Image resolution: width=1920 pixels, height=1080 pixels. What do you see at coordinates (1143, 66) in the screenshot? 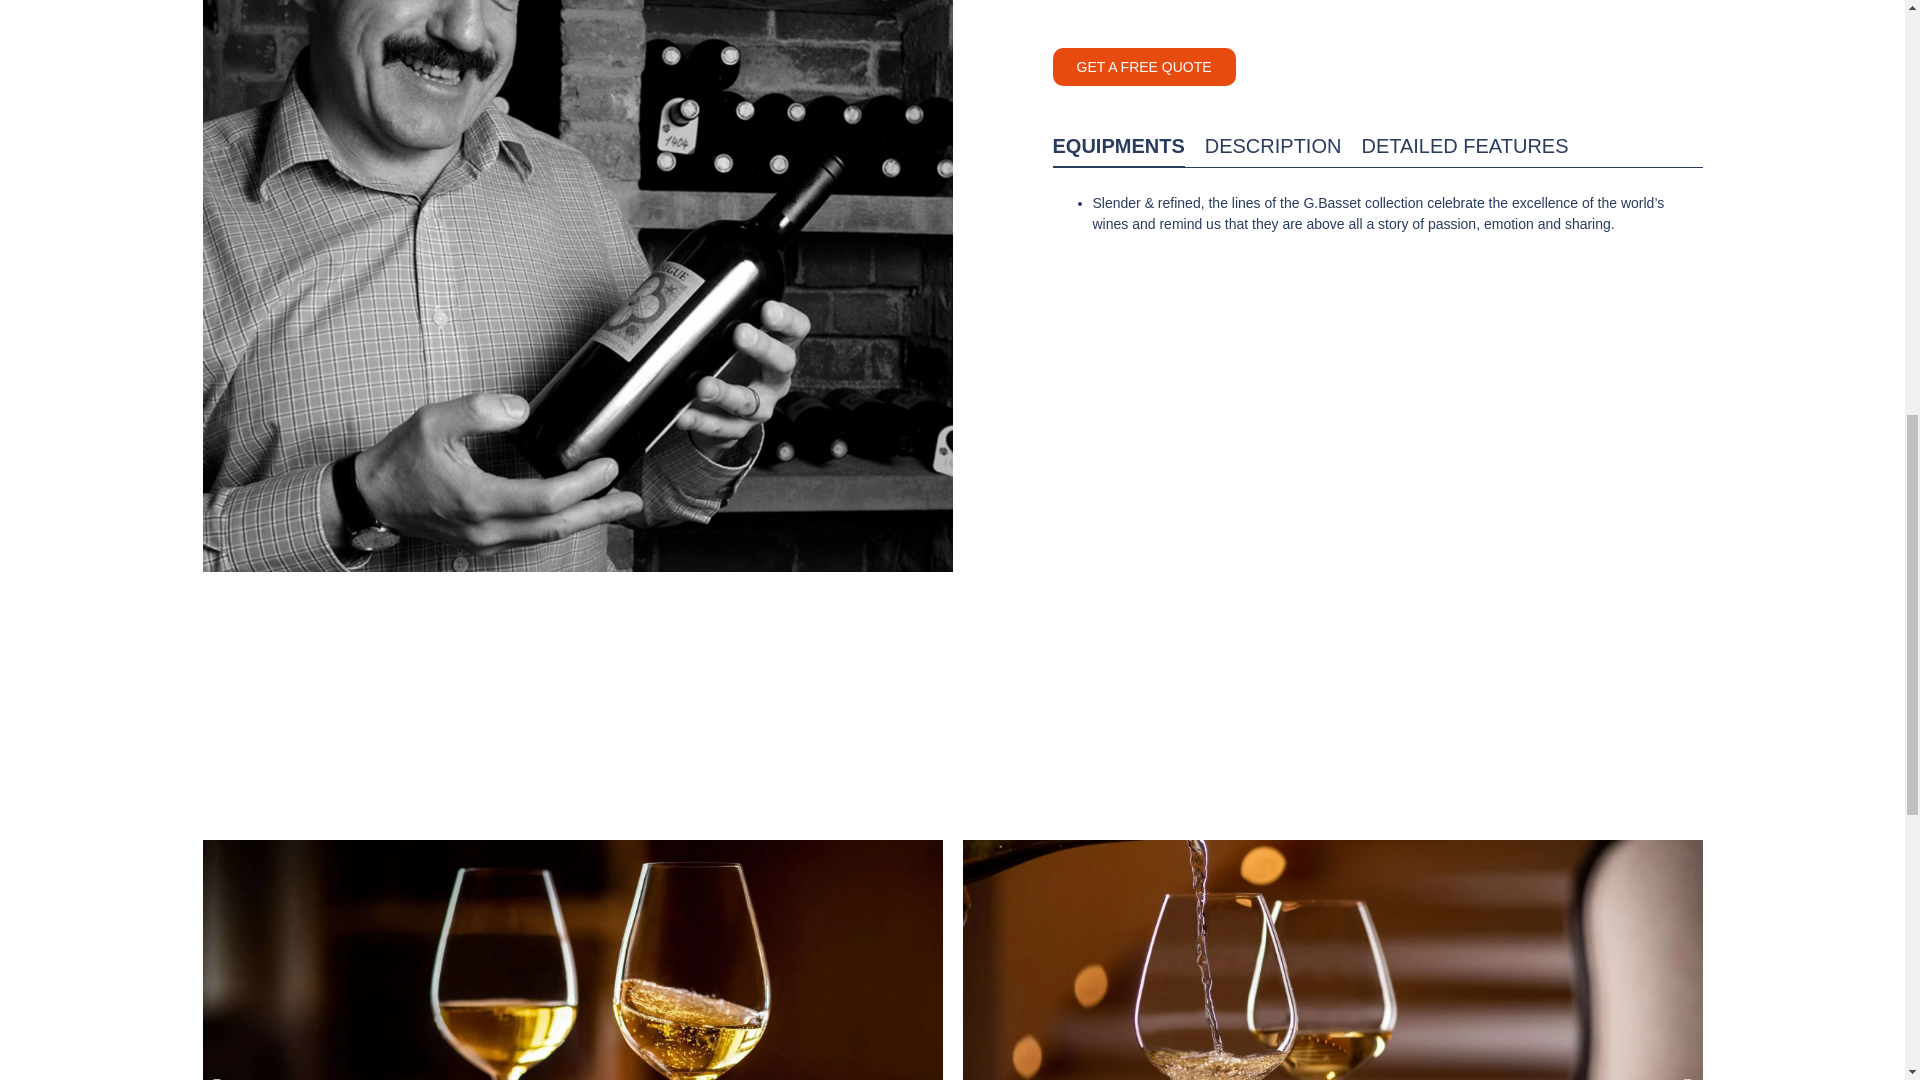
I see `GET A FREE QUOTE` at bounding box center [1143, 66].